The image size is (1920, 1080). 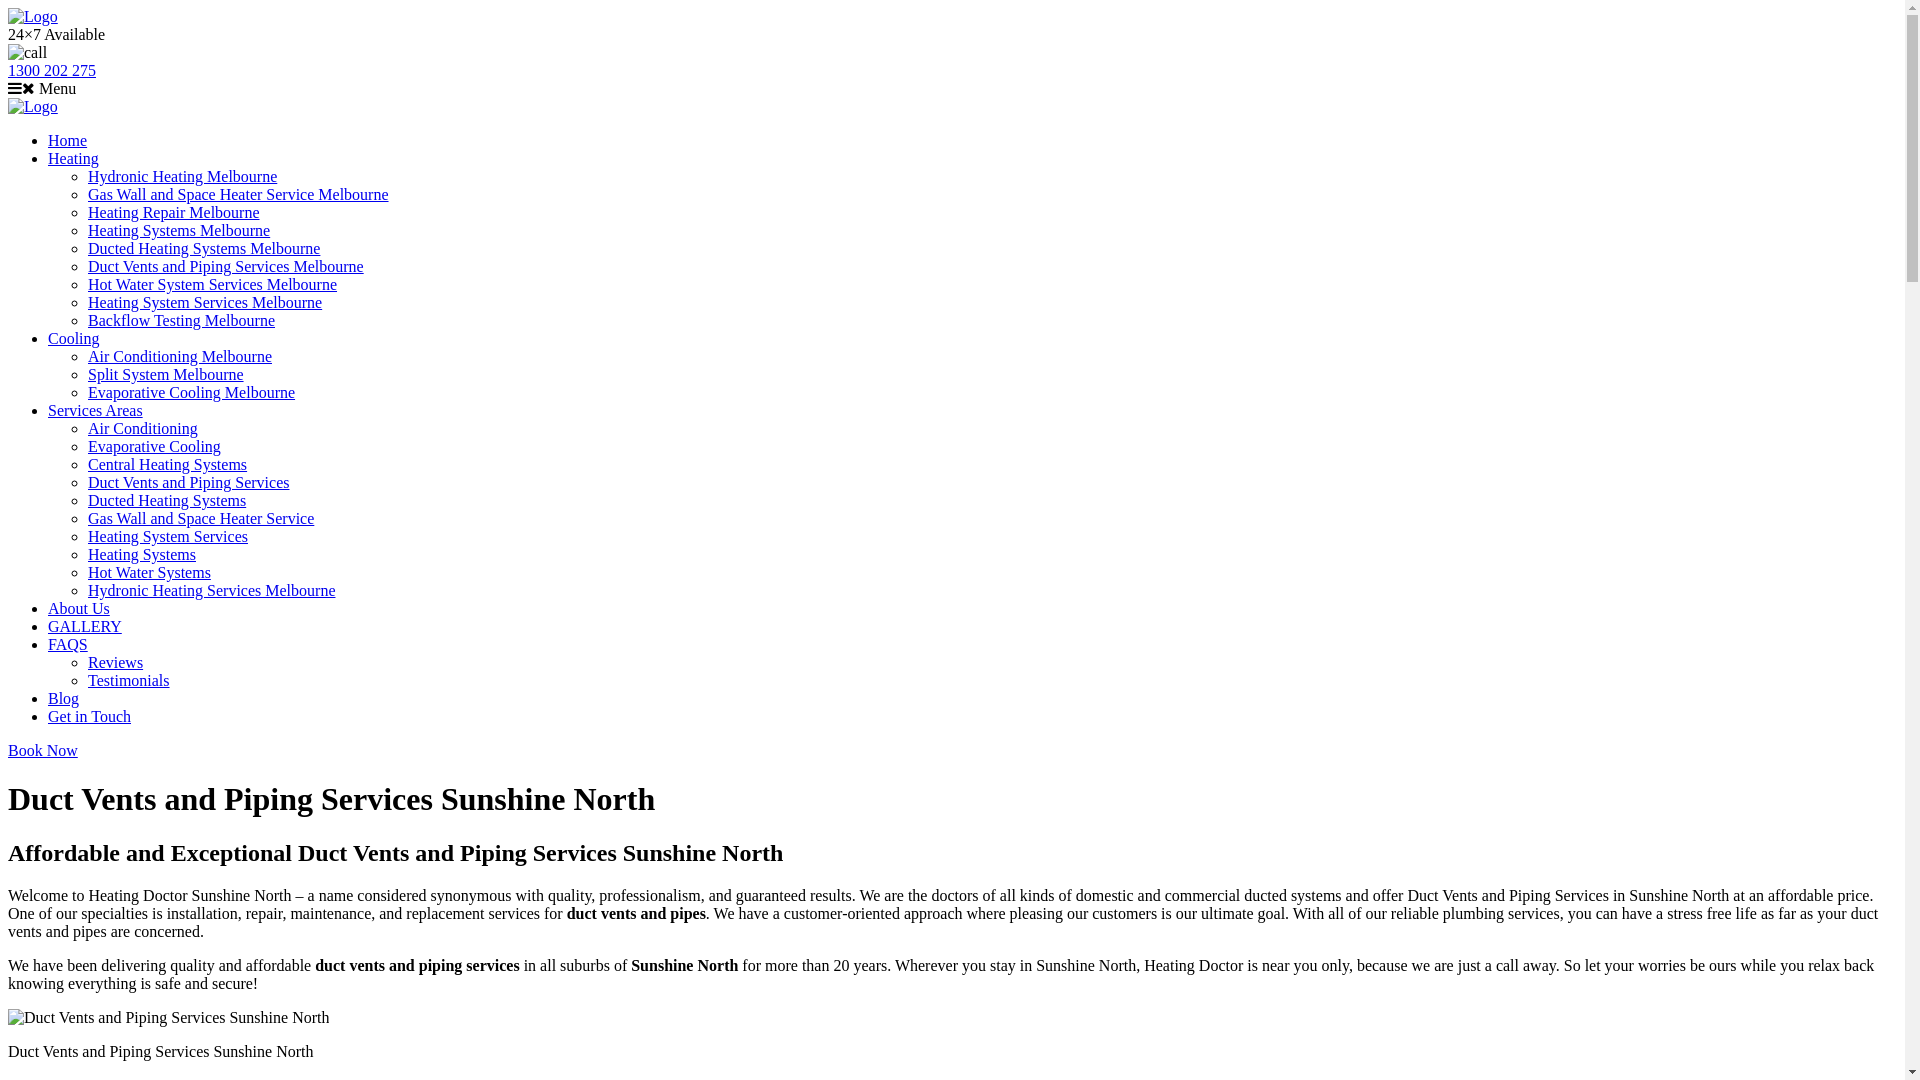 What do you see at coordinates (168, 536) in the screenshot?
I see `Heating System Services` at bounding box center [168, 536].